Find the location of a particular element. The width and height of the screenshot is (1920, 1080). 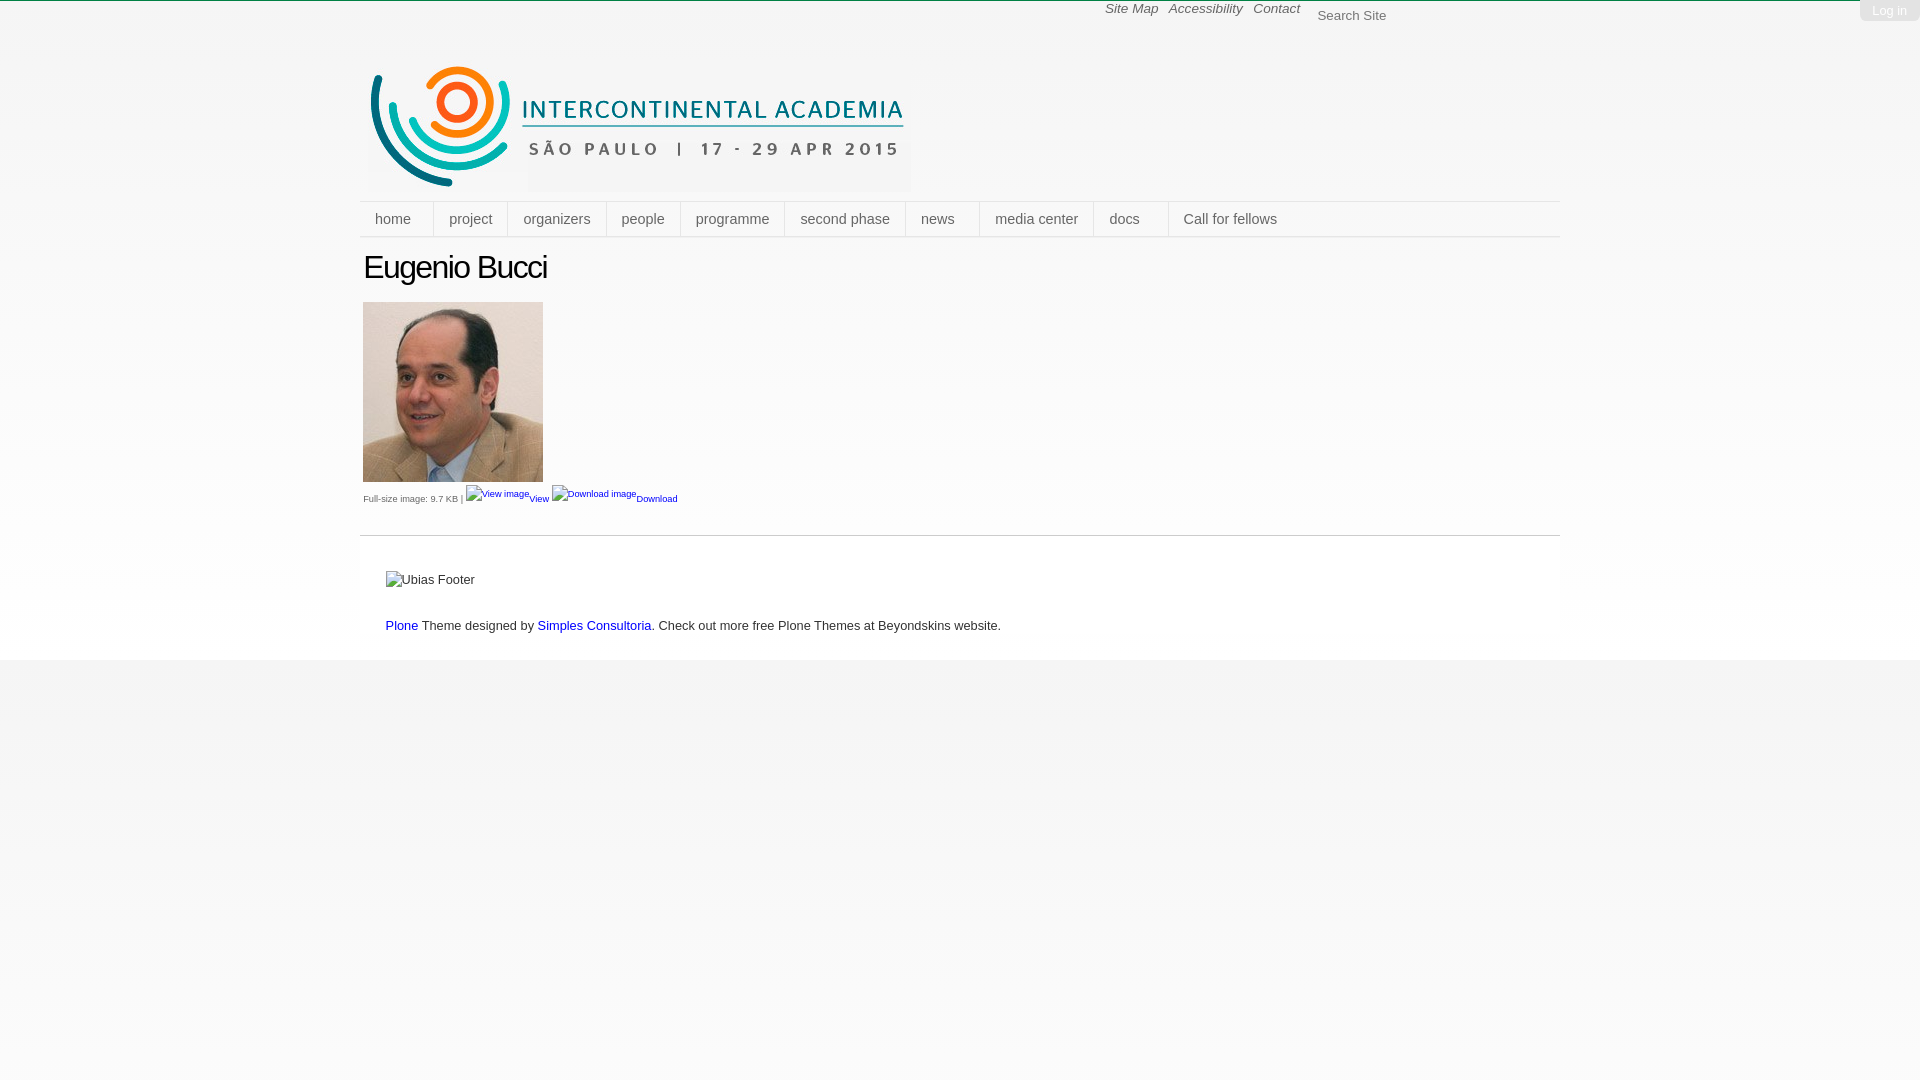

Accessibility is located at coordinates (1206, 8).